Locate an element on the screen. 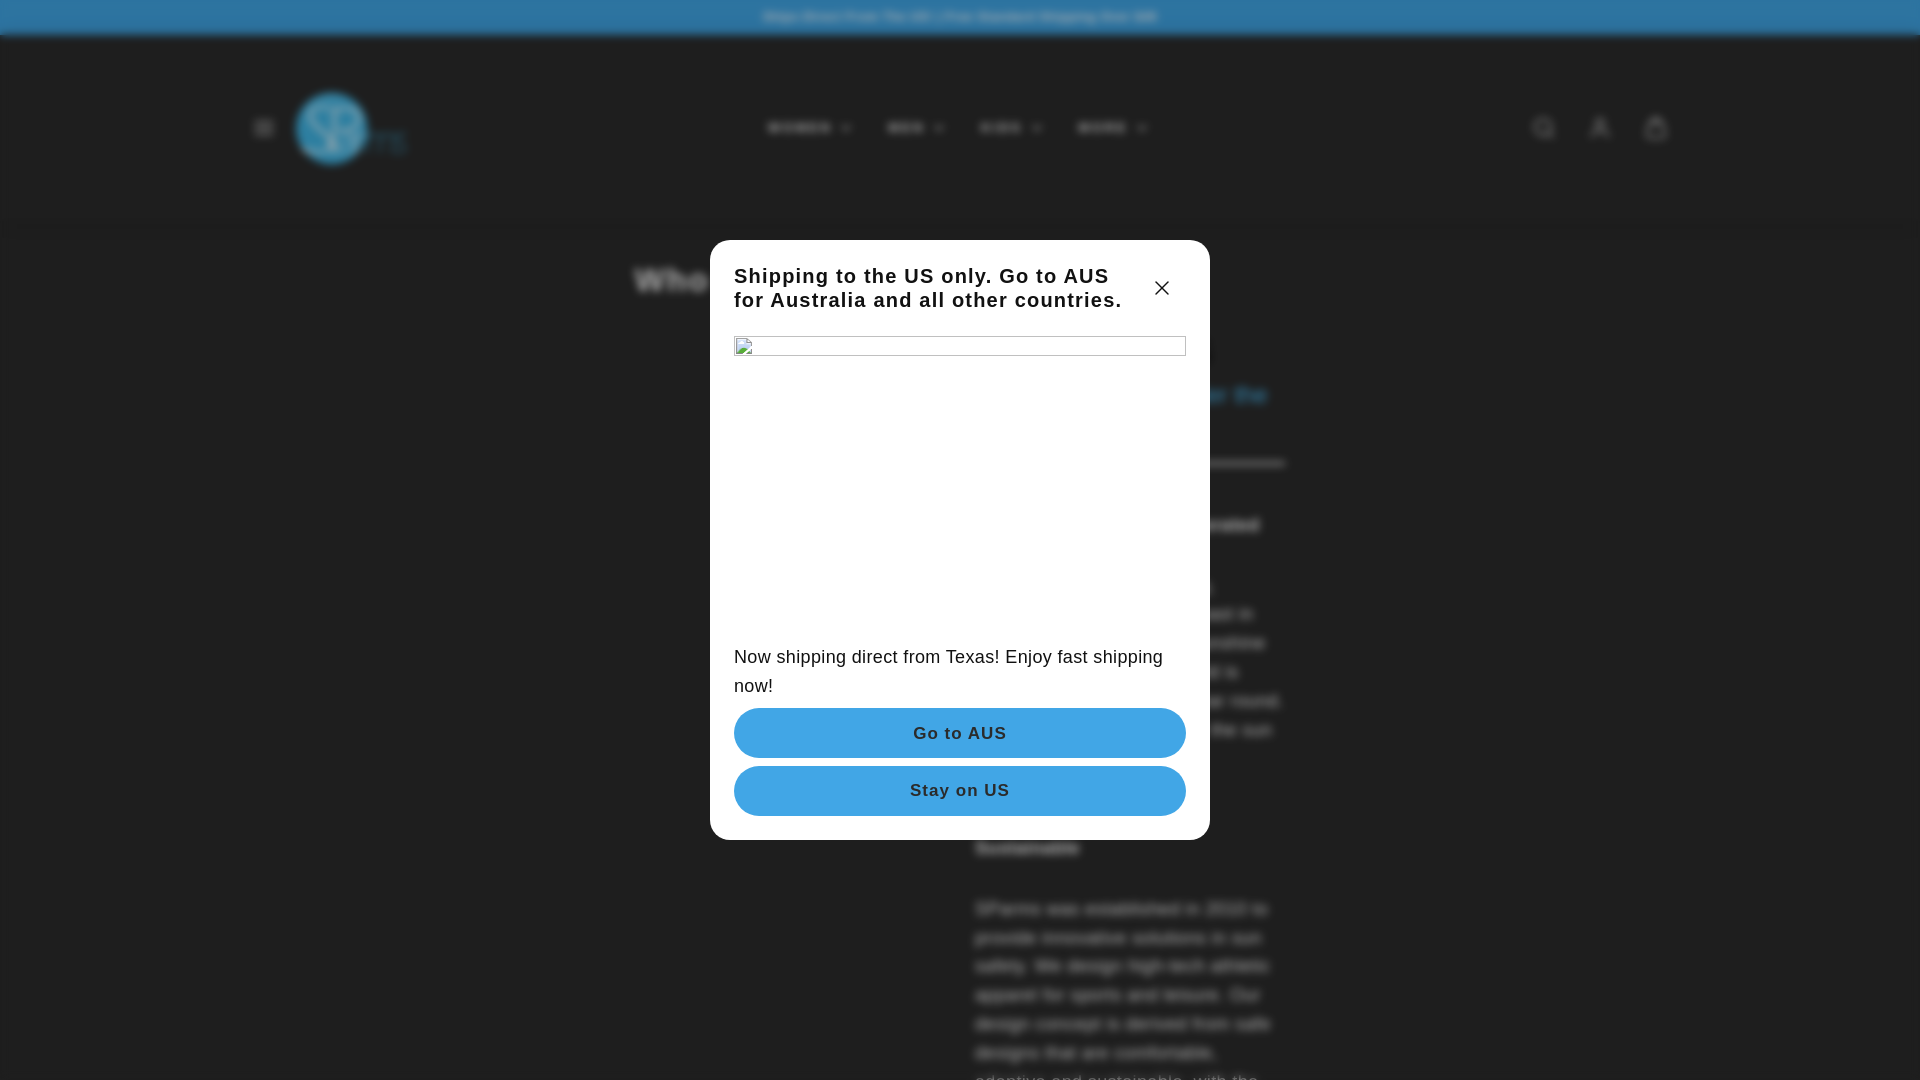  MENU is located at coordinates (264, 128).